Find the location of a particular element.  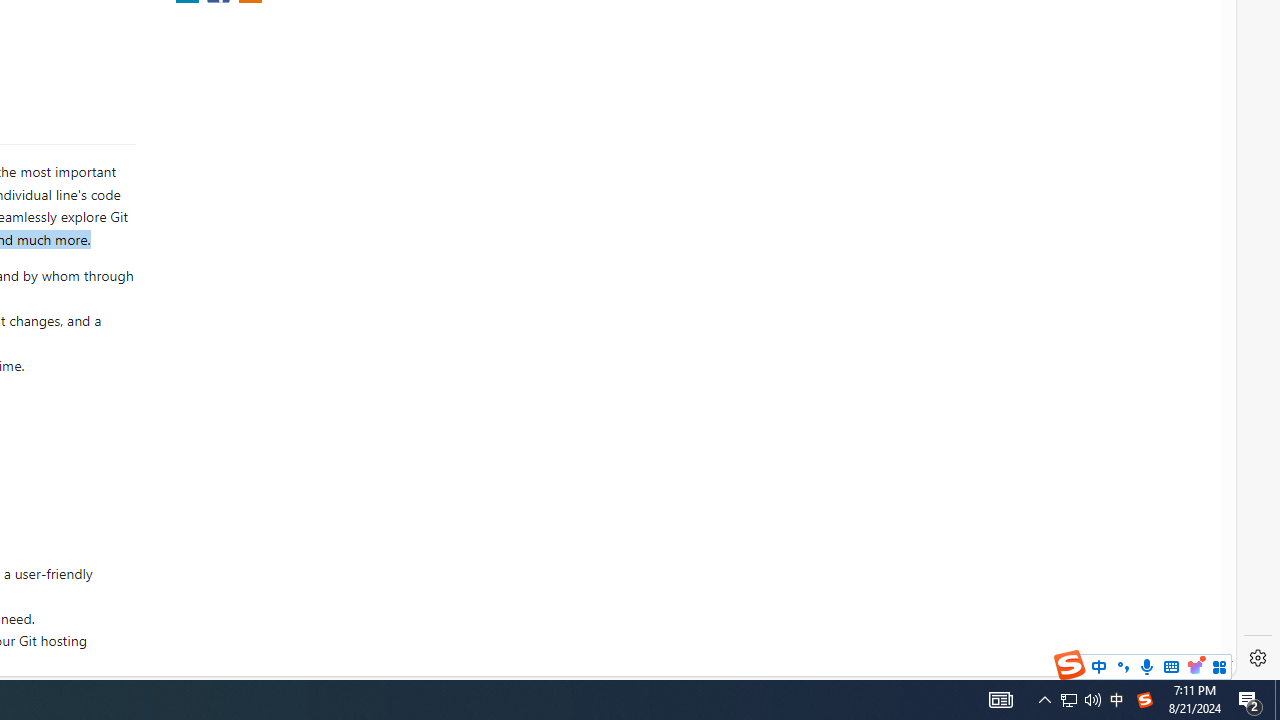

https://slack.gitkraken.com// is located at coordinates (270, 87).